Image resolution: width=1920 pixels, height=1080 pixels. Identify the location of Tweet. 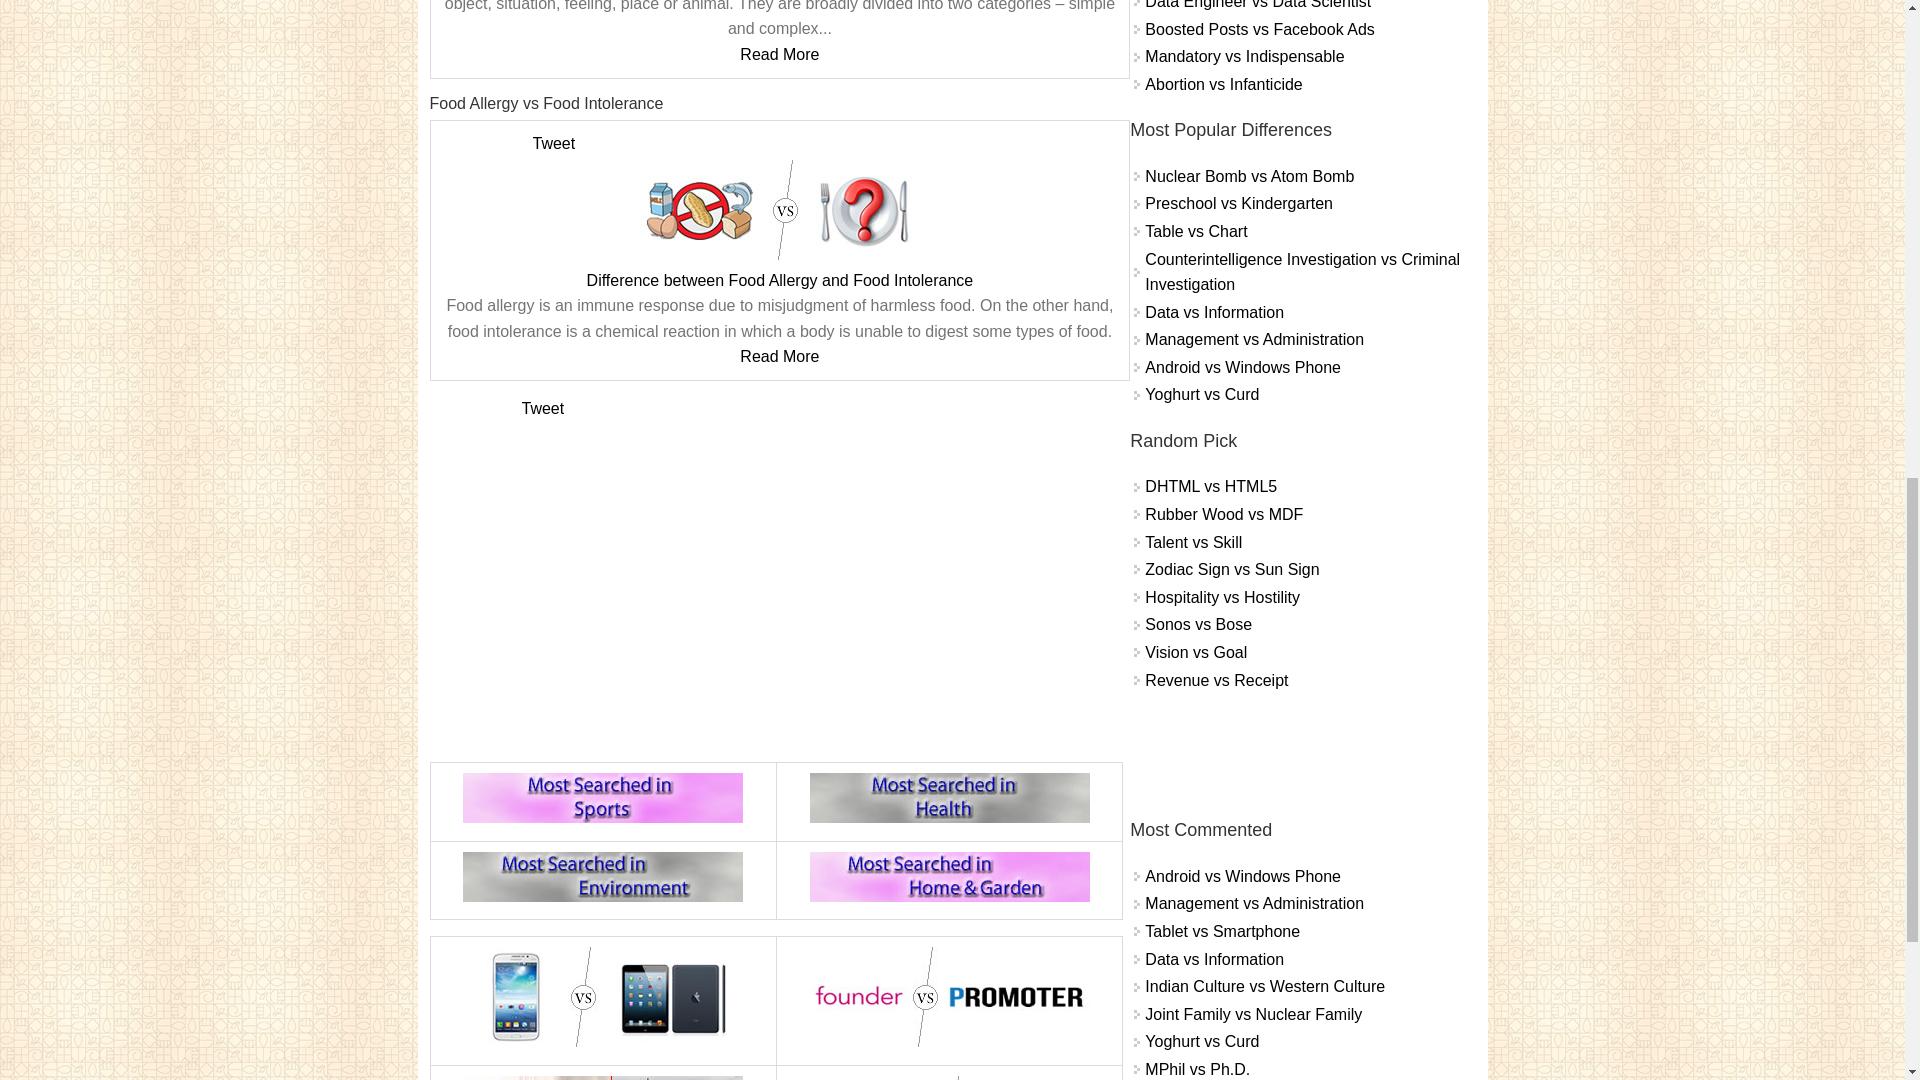
(543, 408).